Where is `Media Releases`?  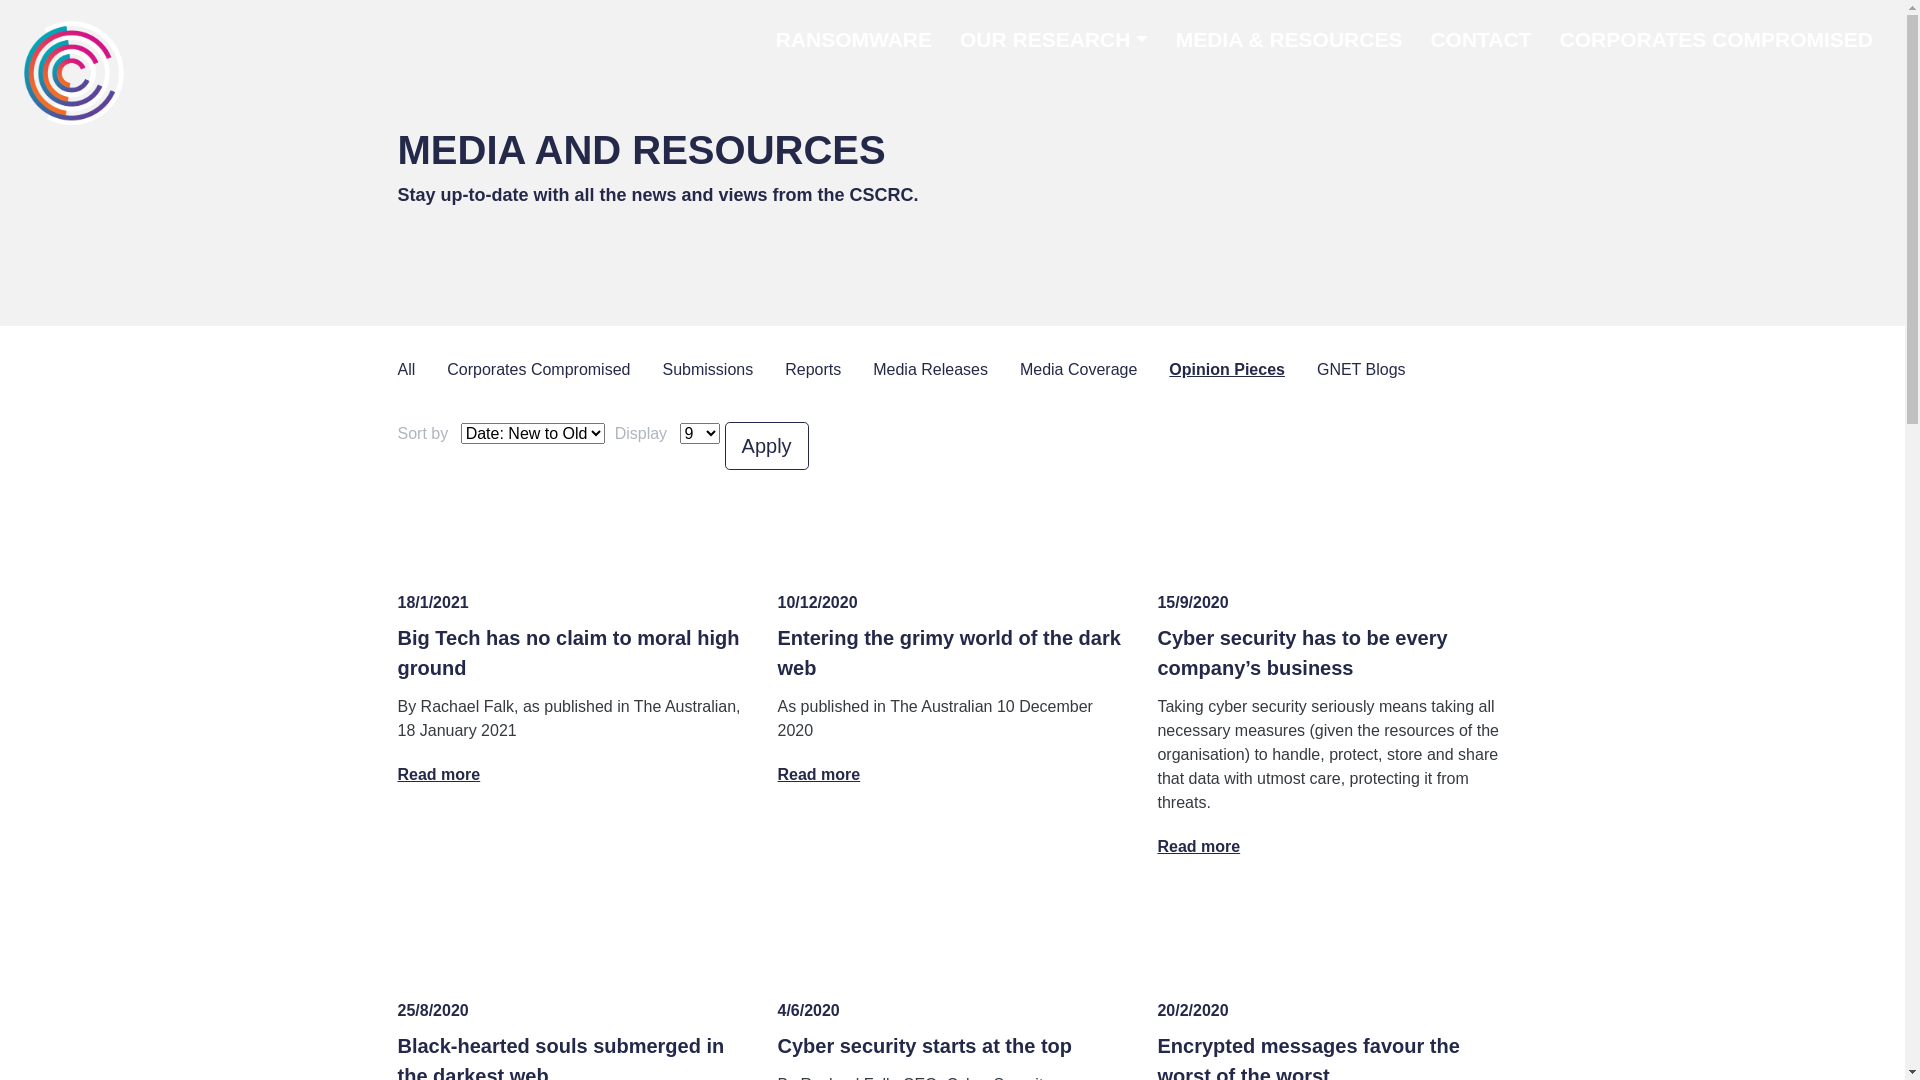 Media Releases is located at coordinates (946, 370).